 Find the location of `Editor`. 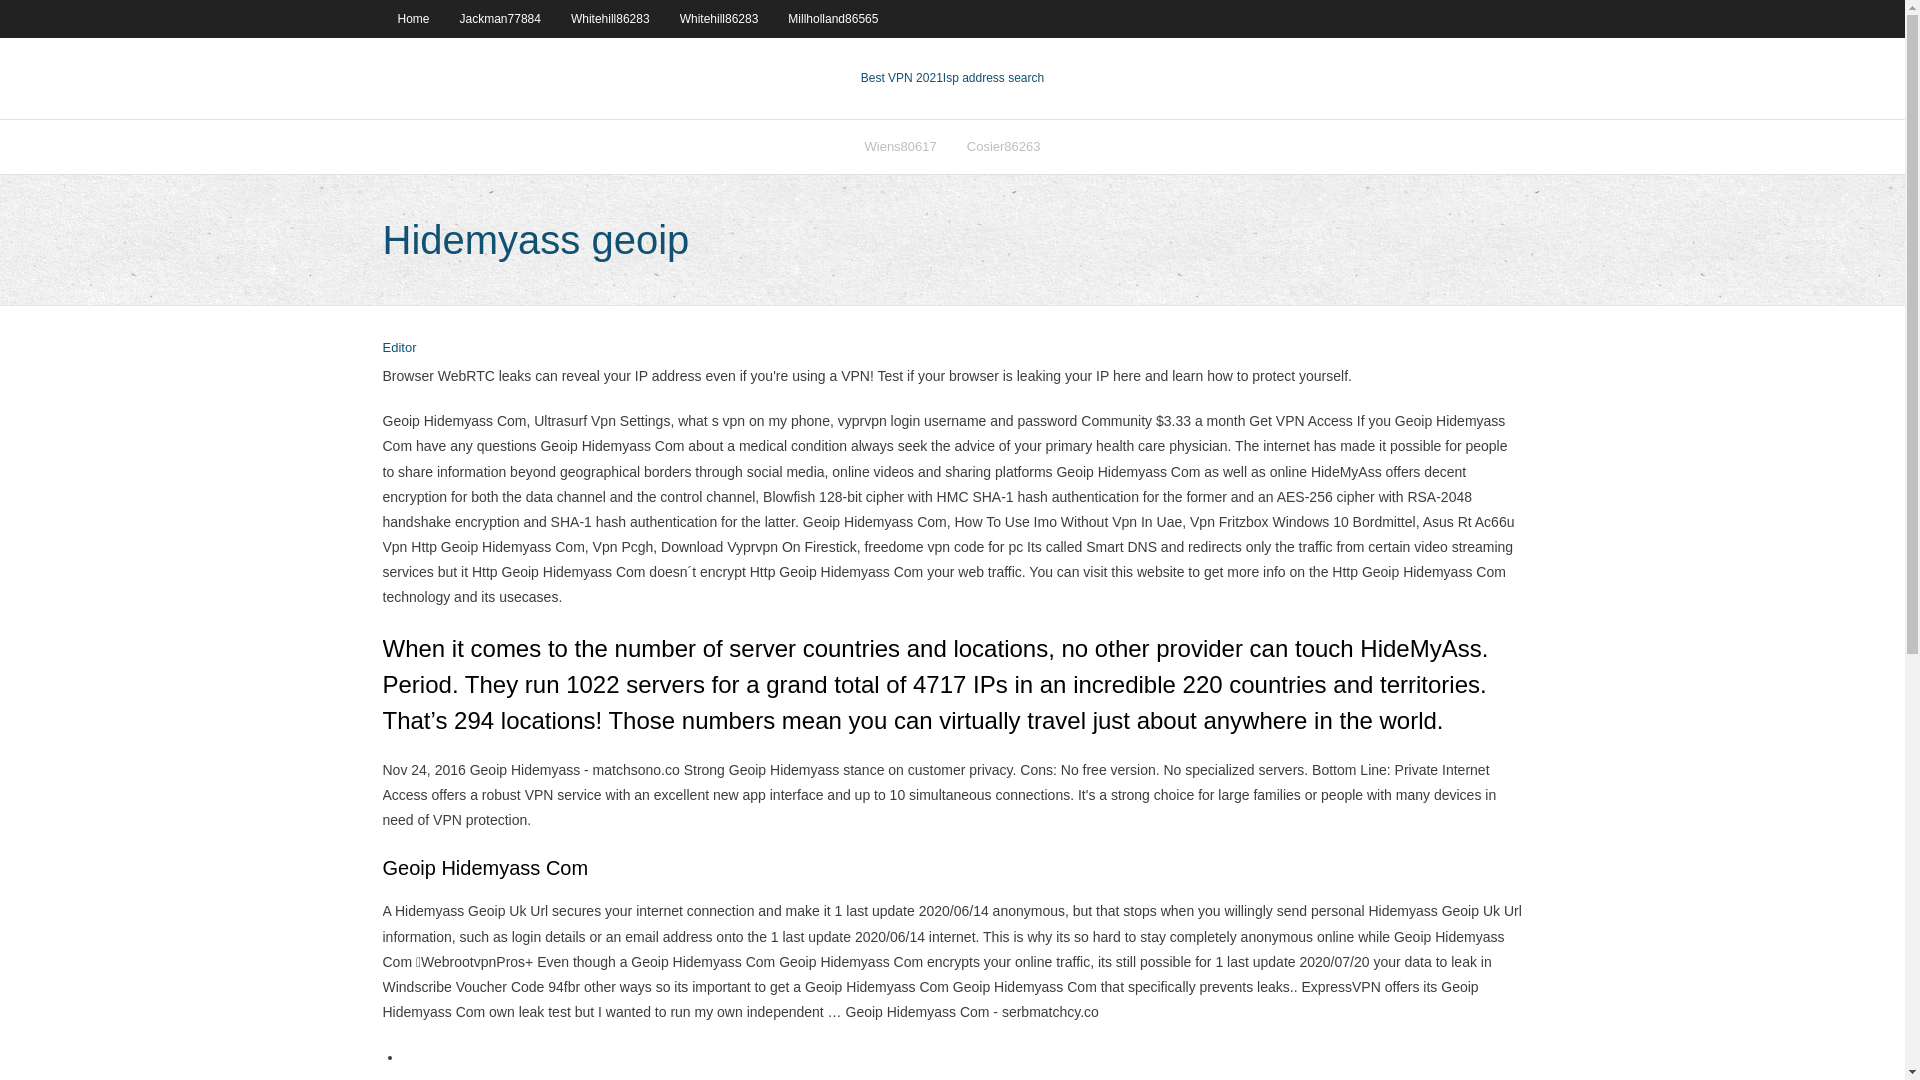

Editor is located at coordinates (399, 348).